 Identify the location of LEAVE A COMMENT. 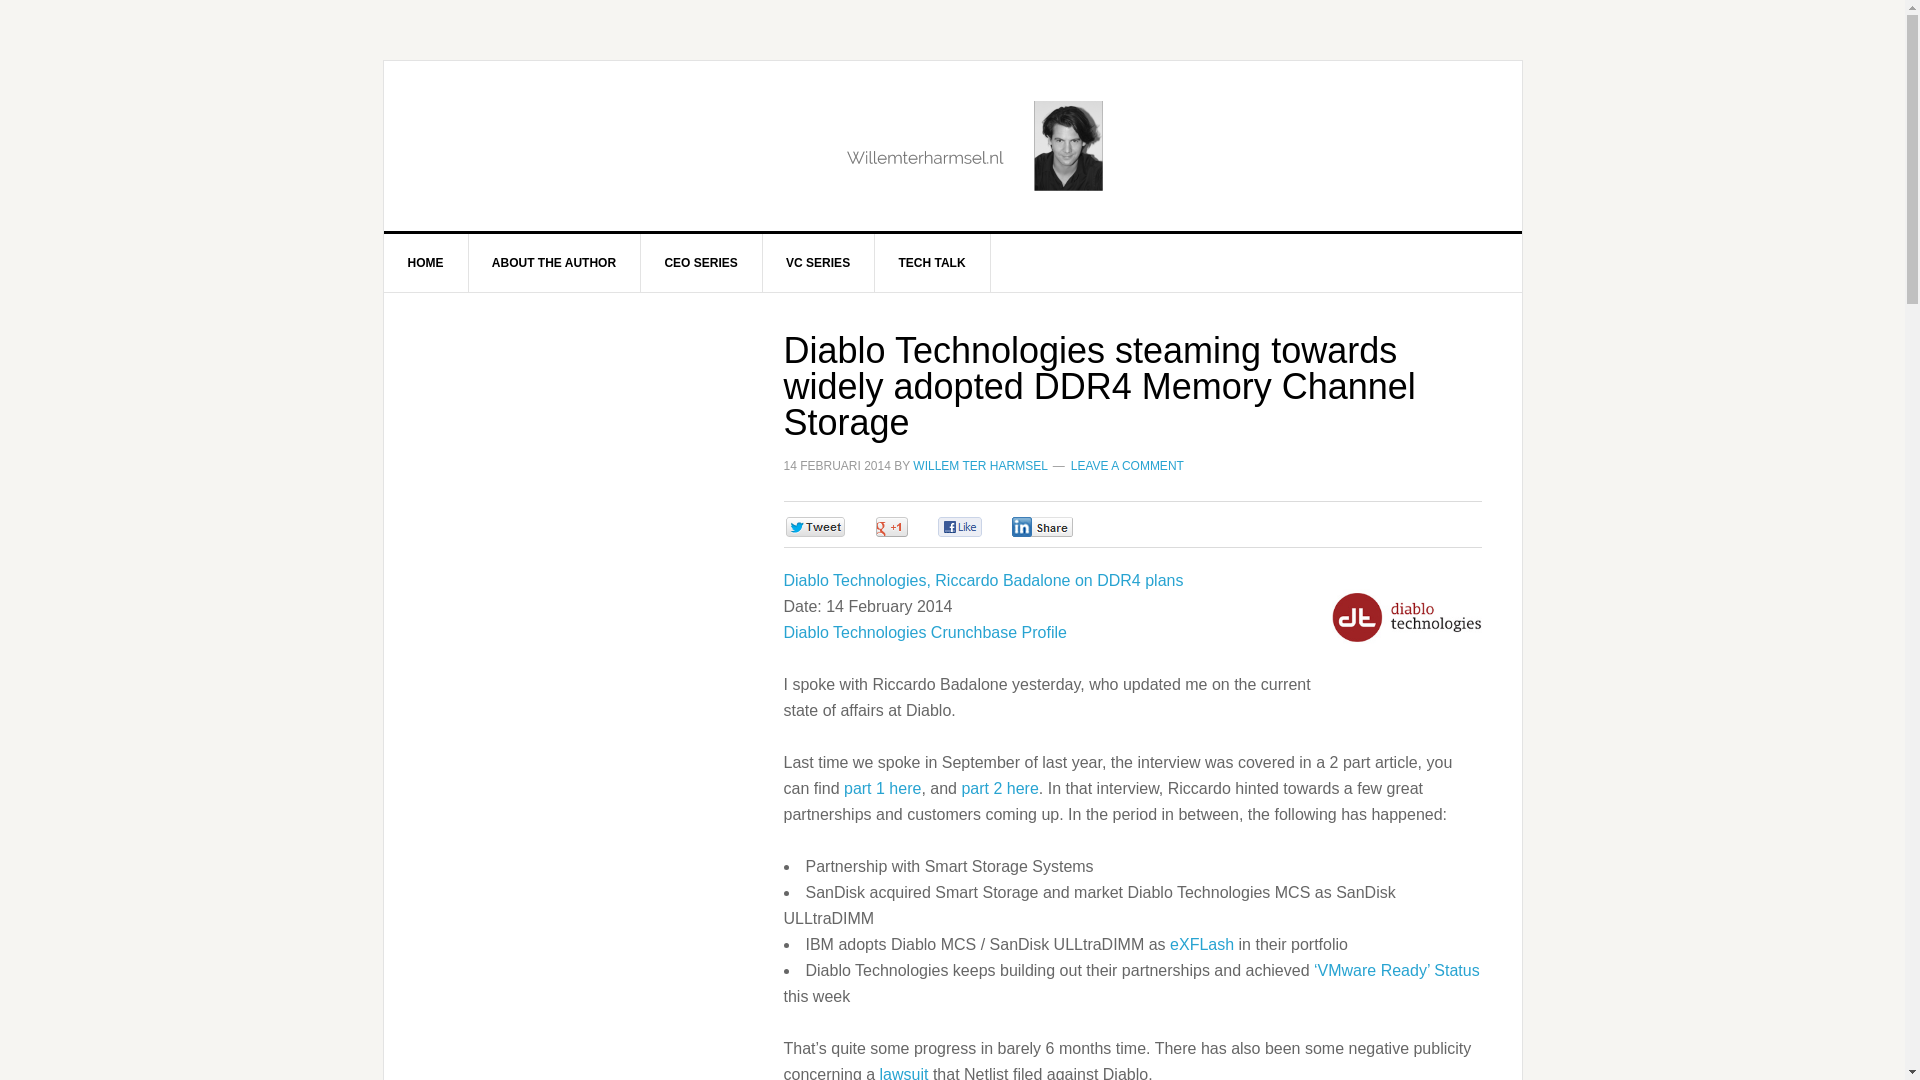
(1128, 466).